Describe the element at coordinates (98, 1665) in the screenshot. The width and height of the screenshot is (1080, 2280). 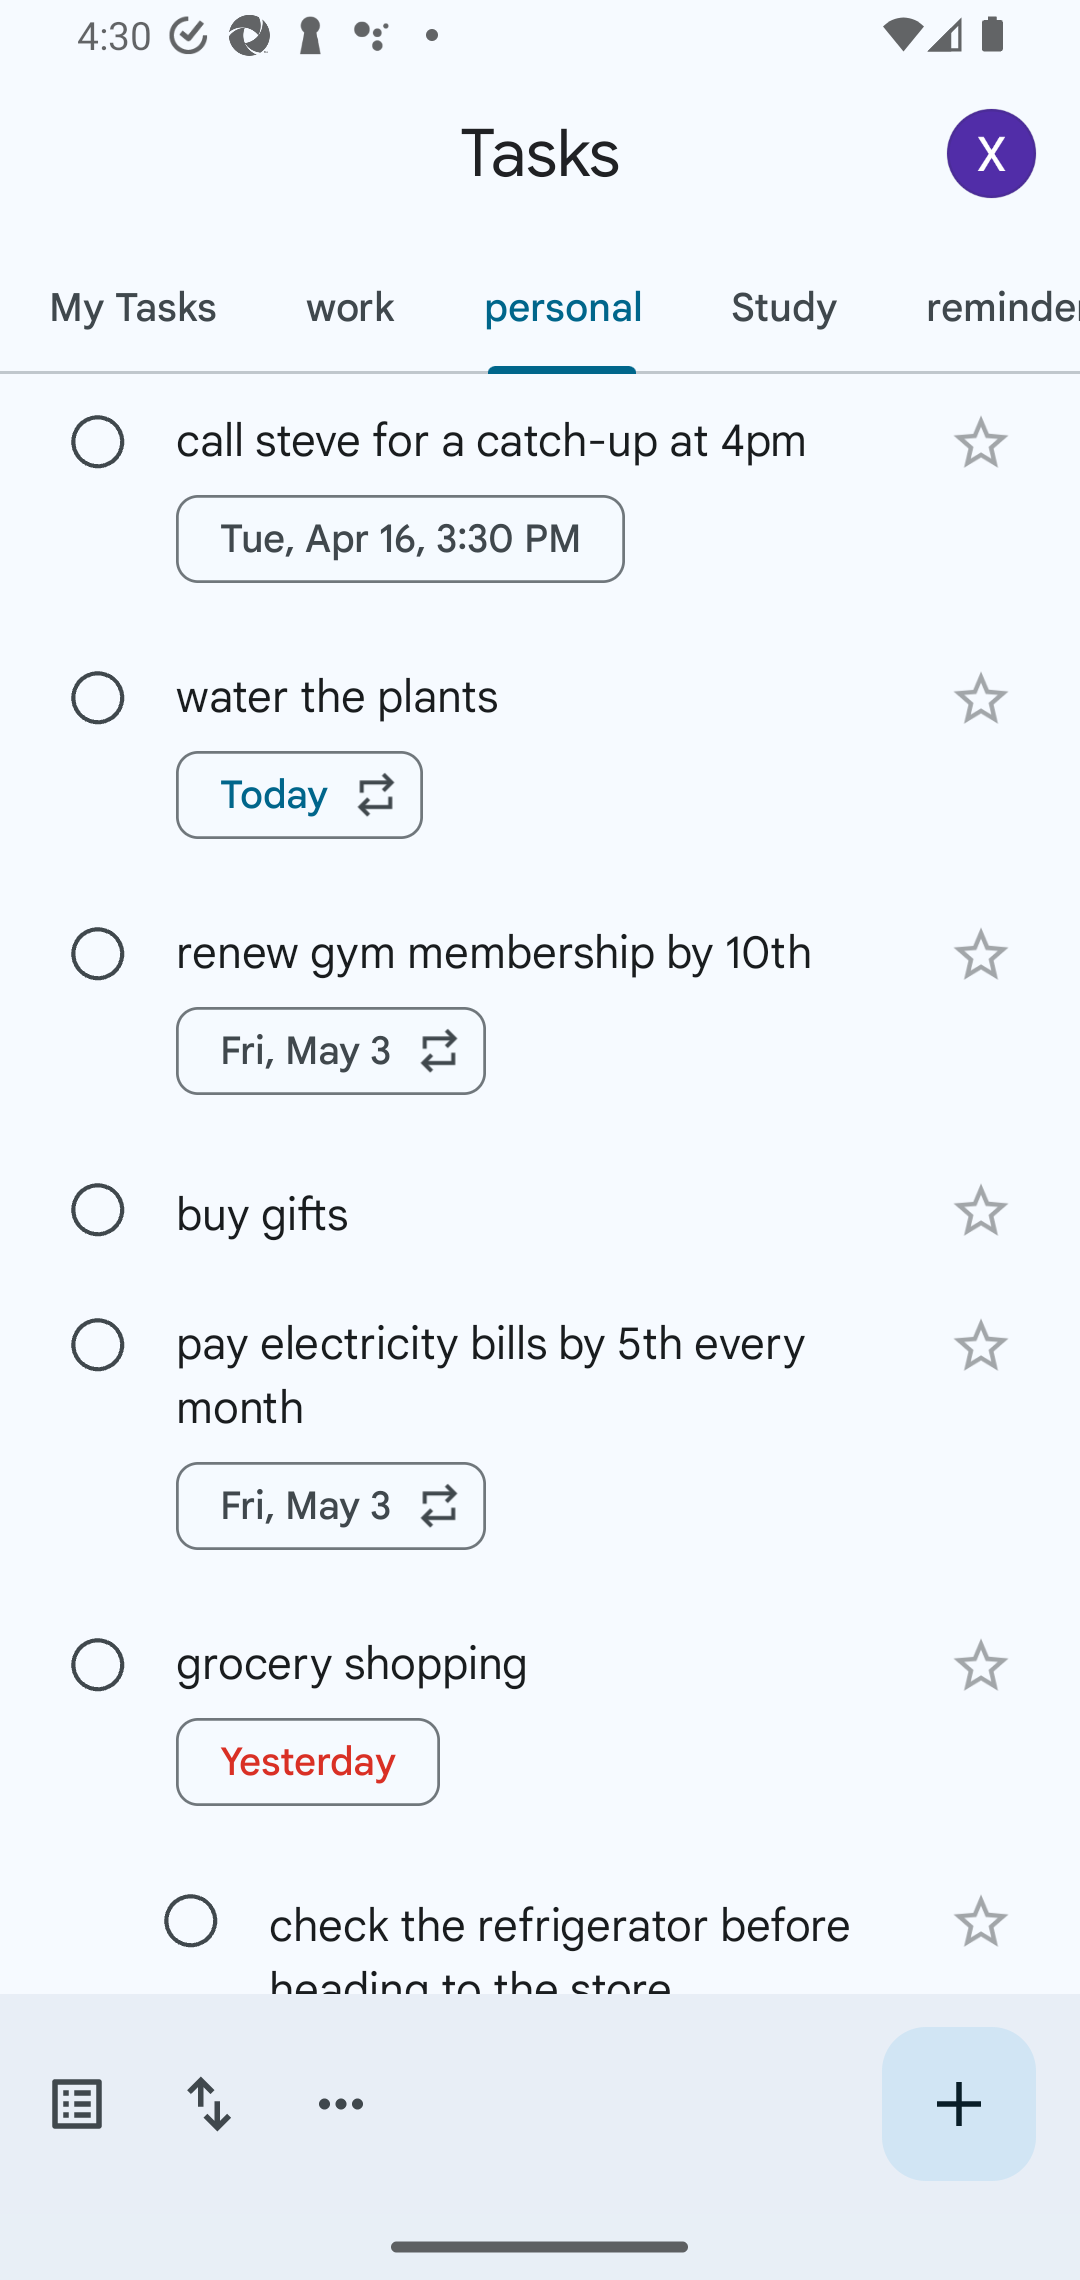
I see `Mark as complete` at that location.